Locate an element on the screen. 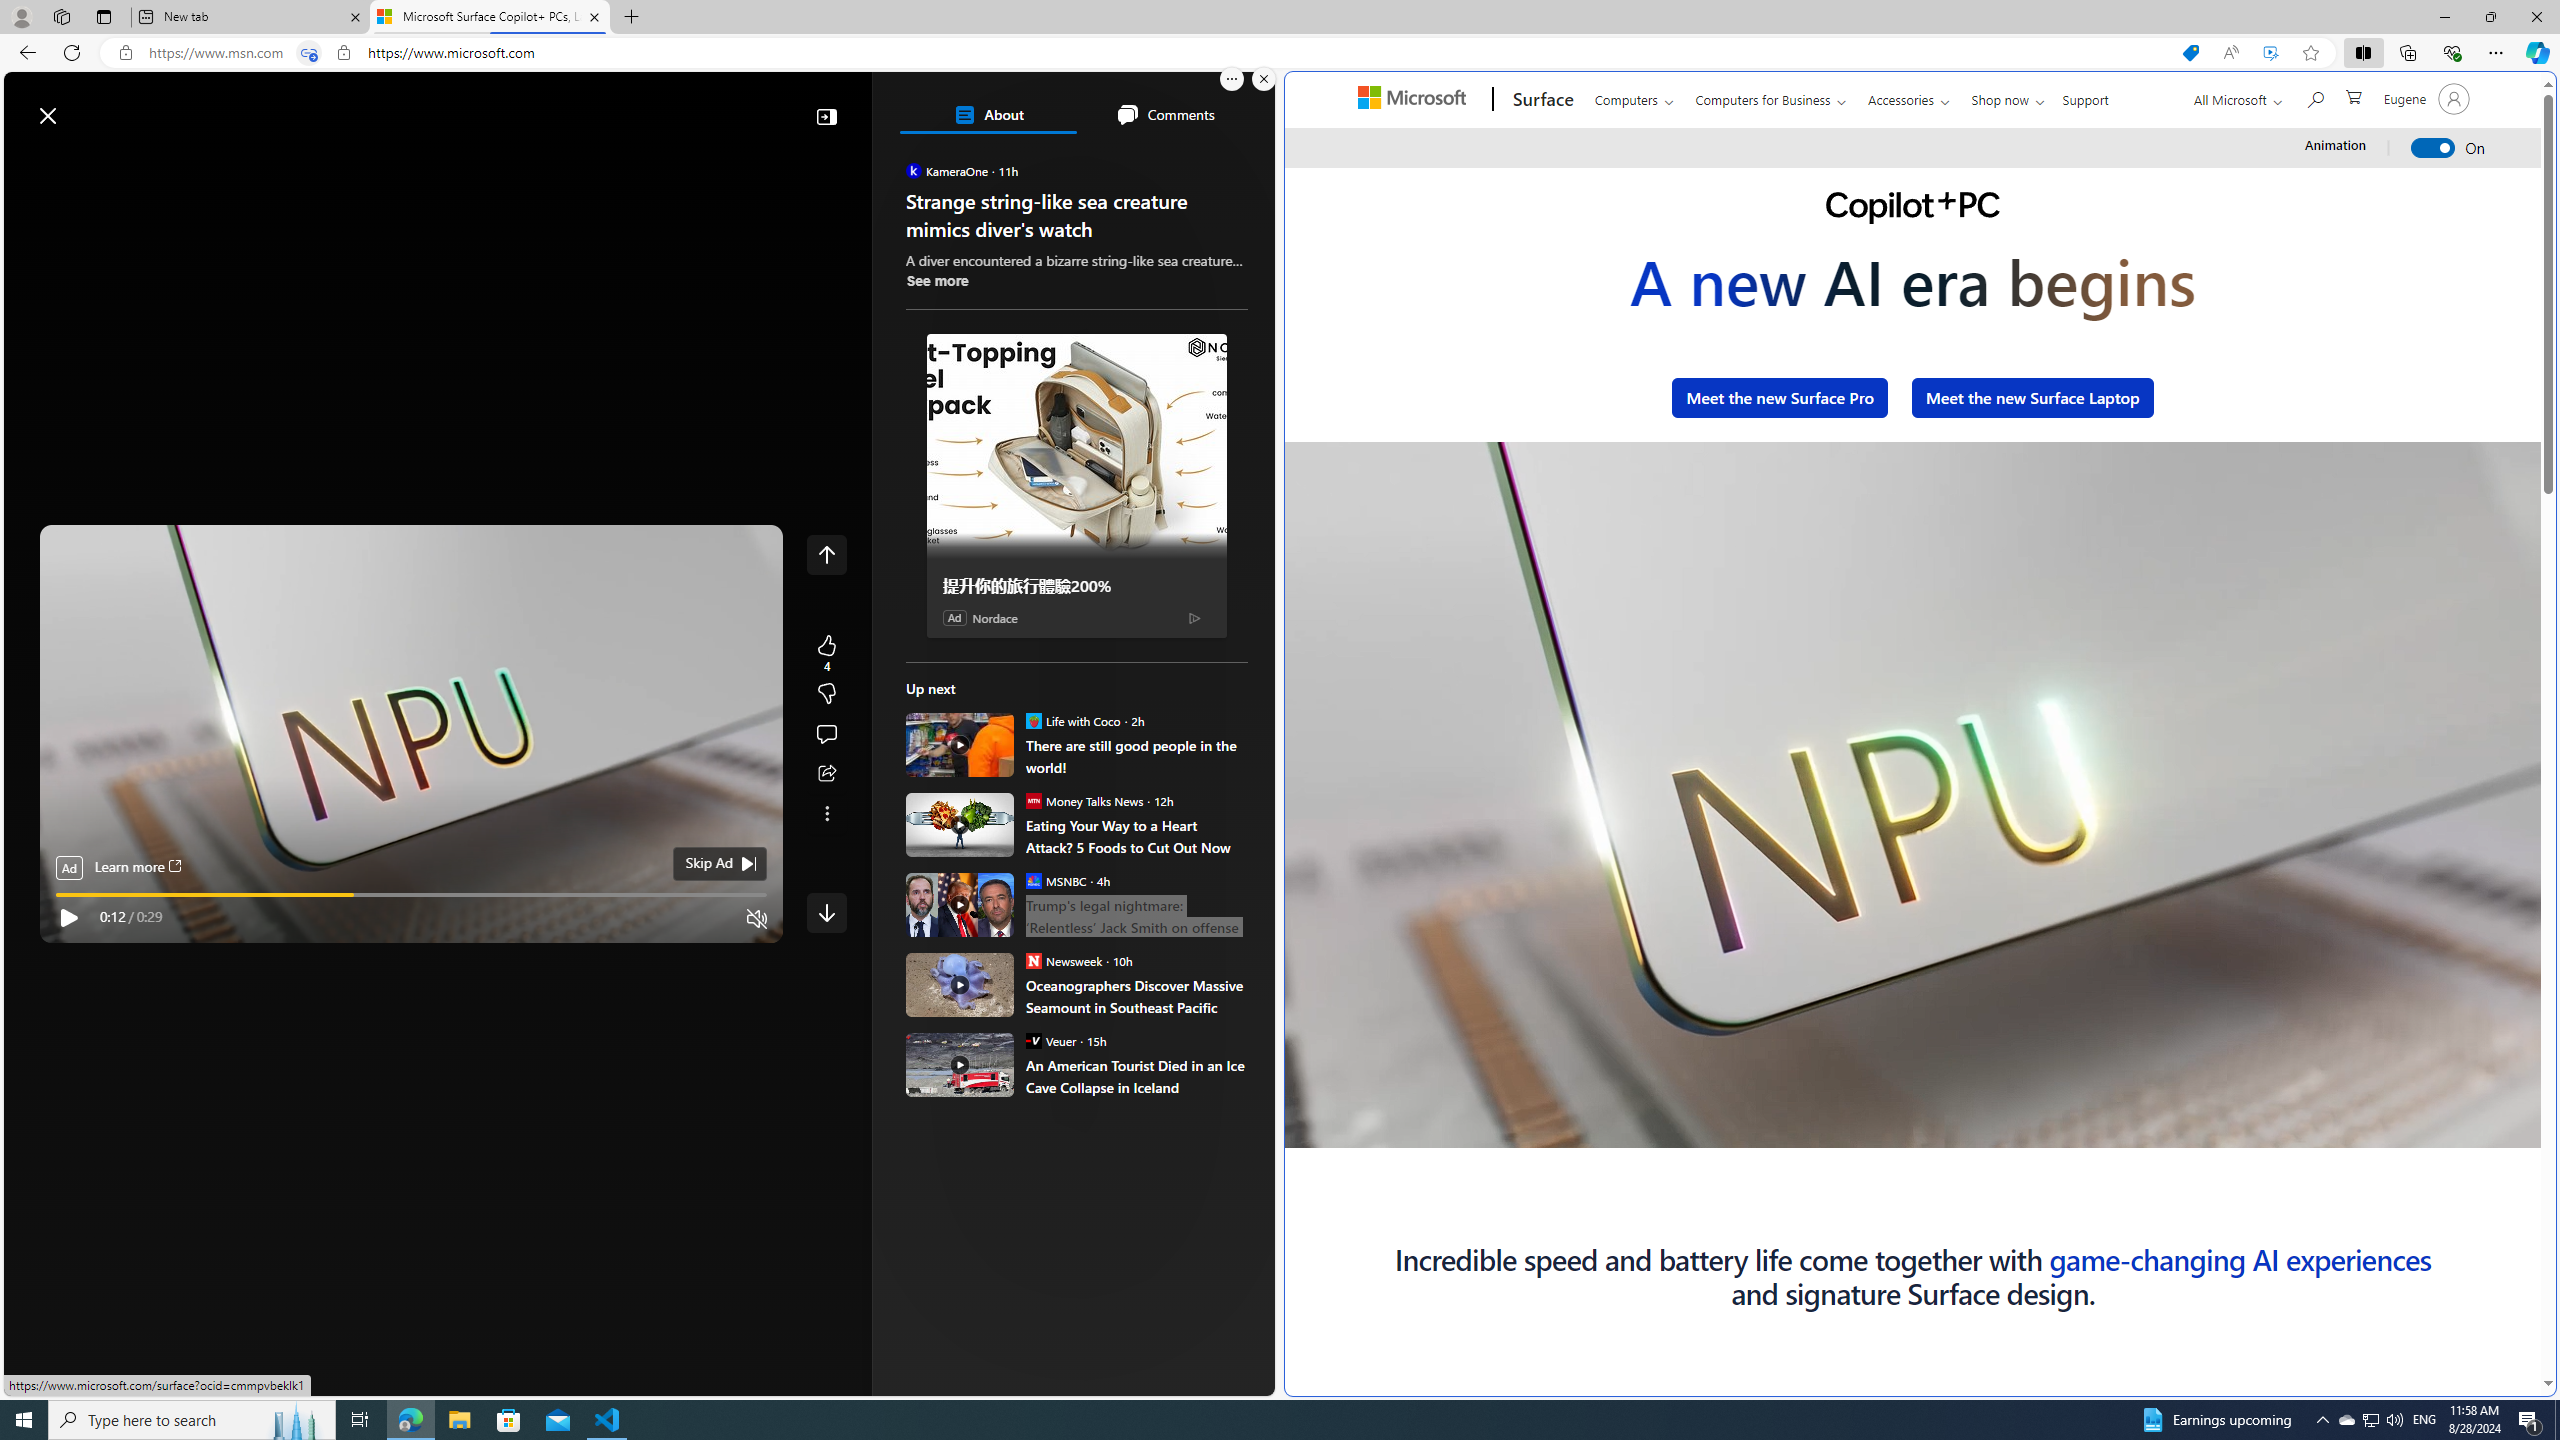 The image size is (2560, 1440). 0 items in shopping cart is located at coordinates (2353, 96).